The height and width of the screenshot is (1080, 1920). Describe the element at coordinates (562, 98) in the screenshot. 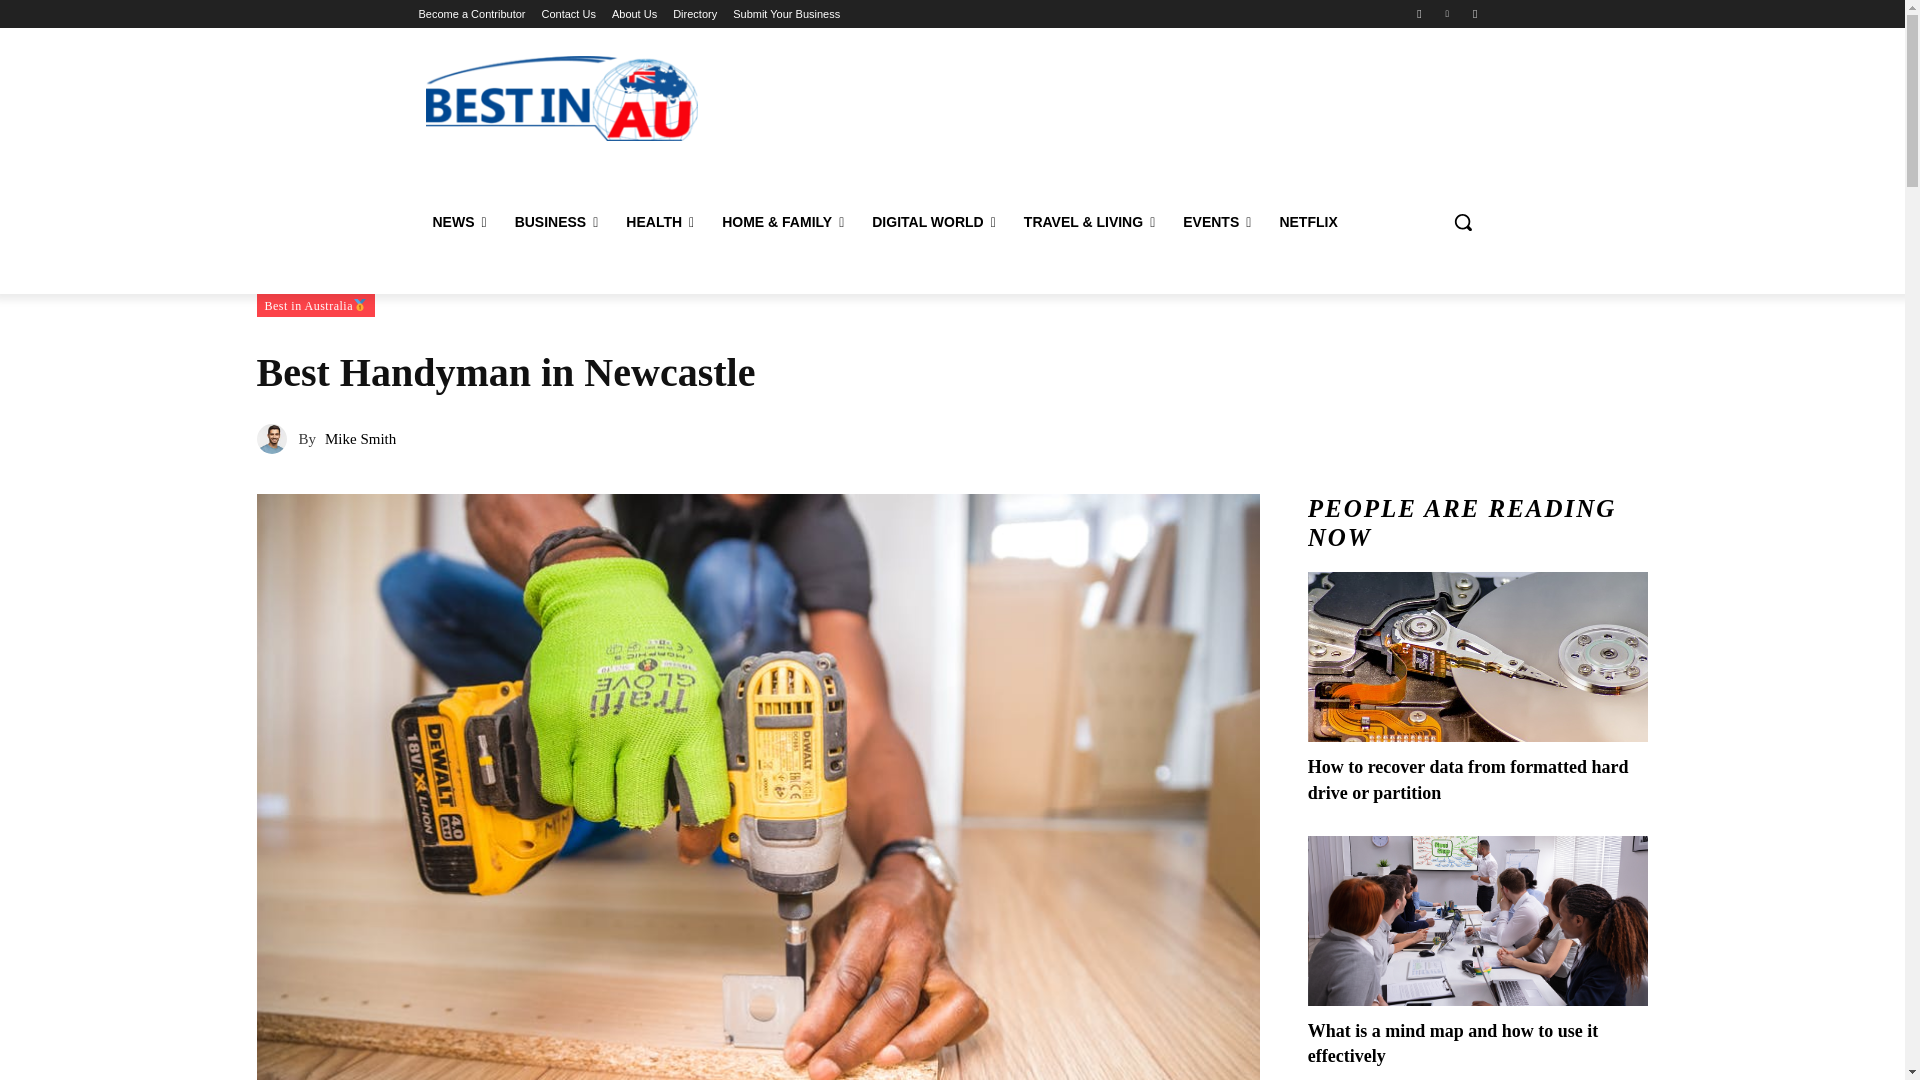

I see `Best in Australia - The Most Researched Information` at that location.